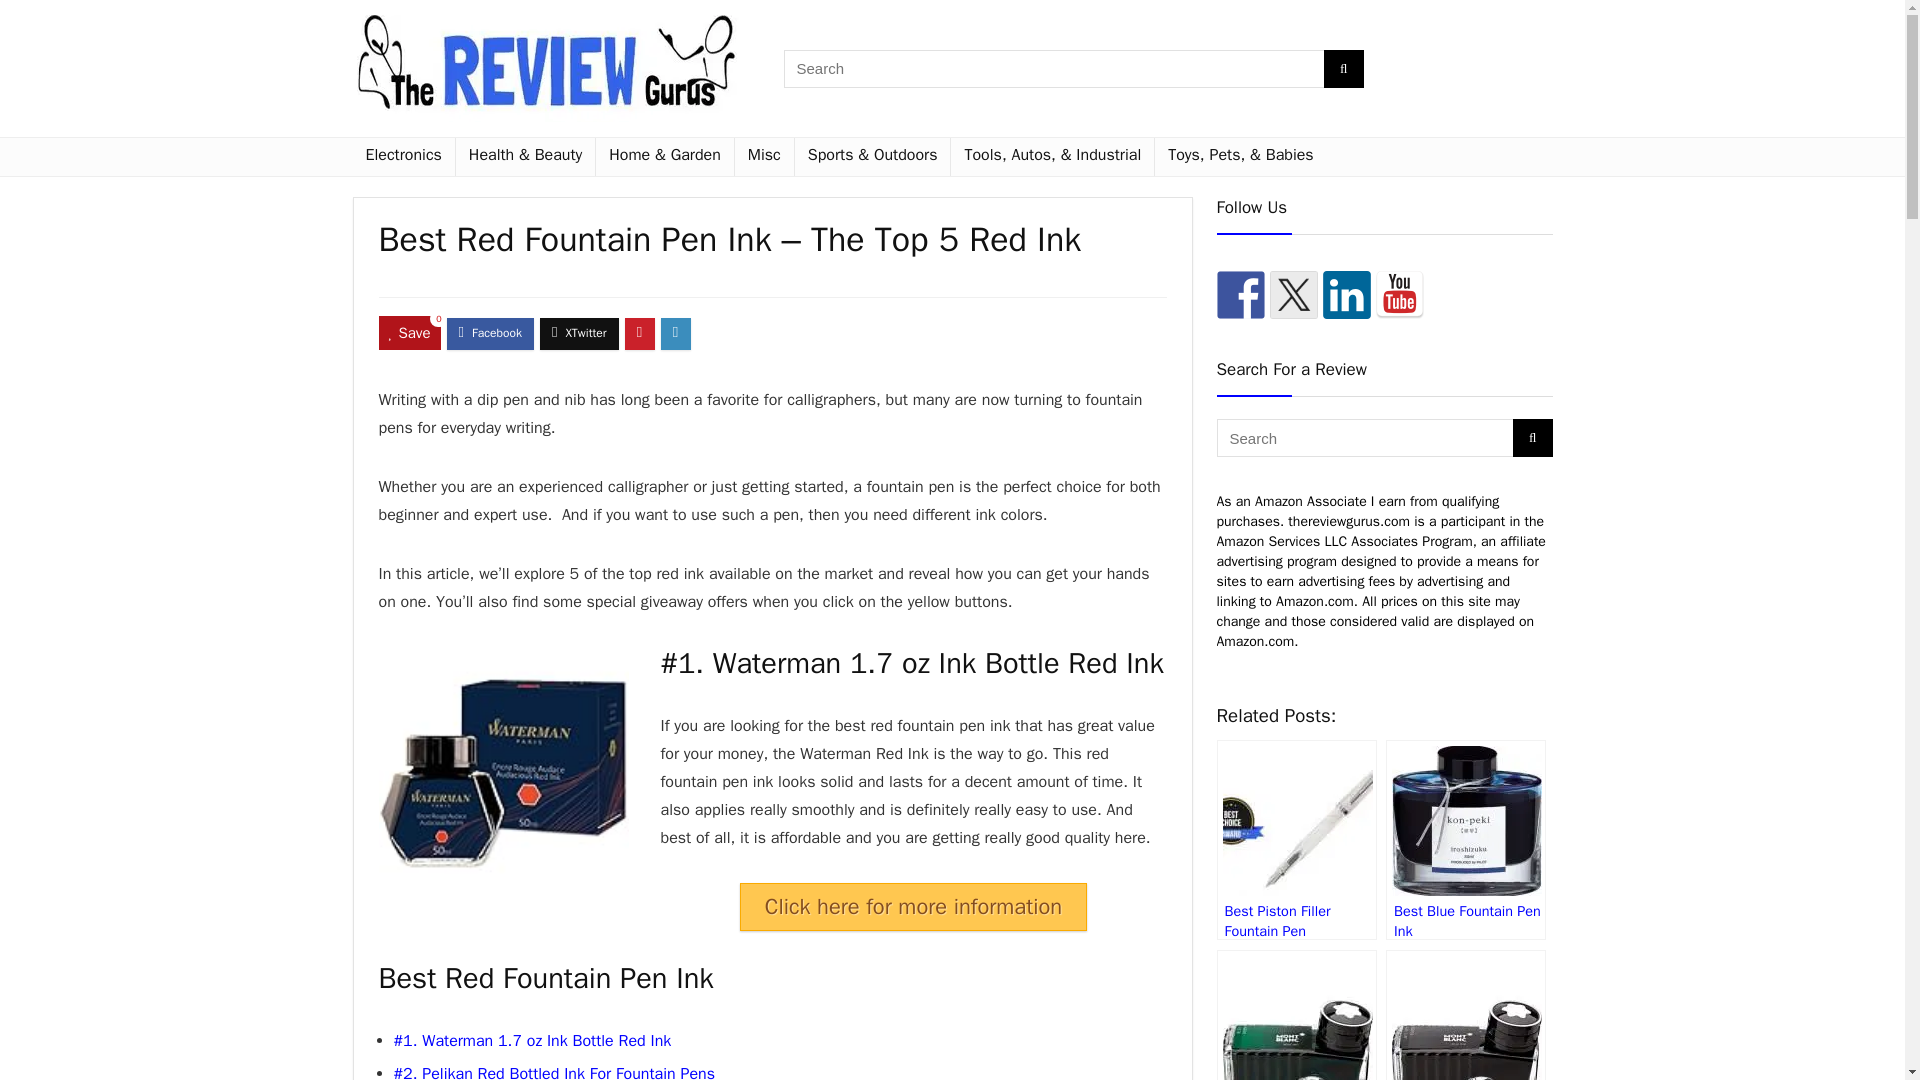  What do you see at coordinates (912, 906) in the screenshot?
I see `Click here for more information` at bounding box center [912, 906].